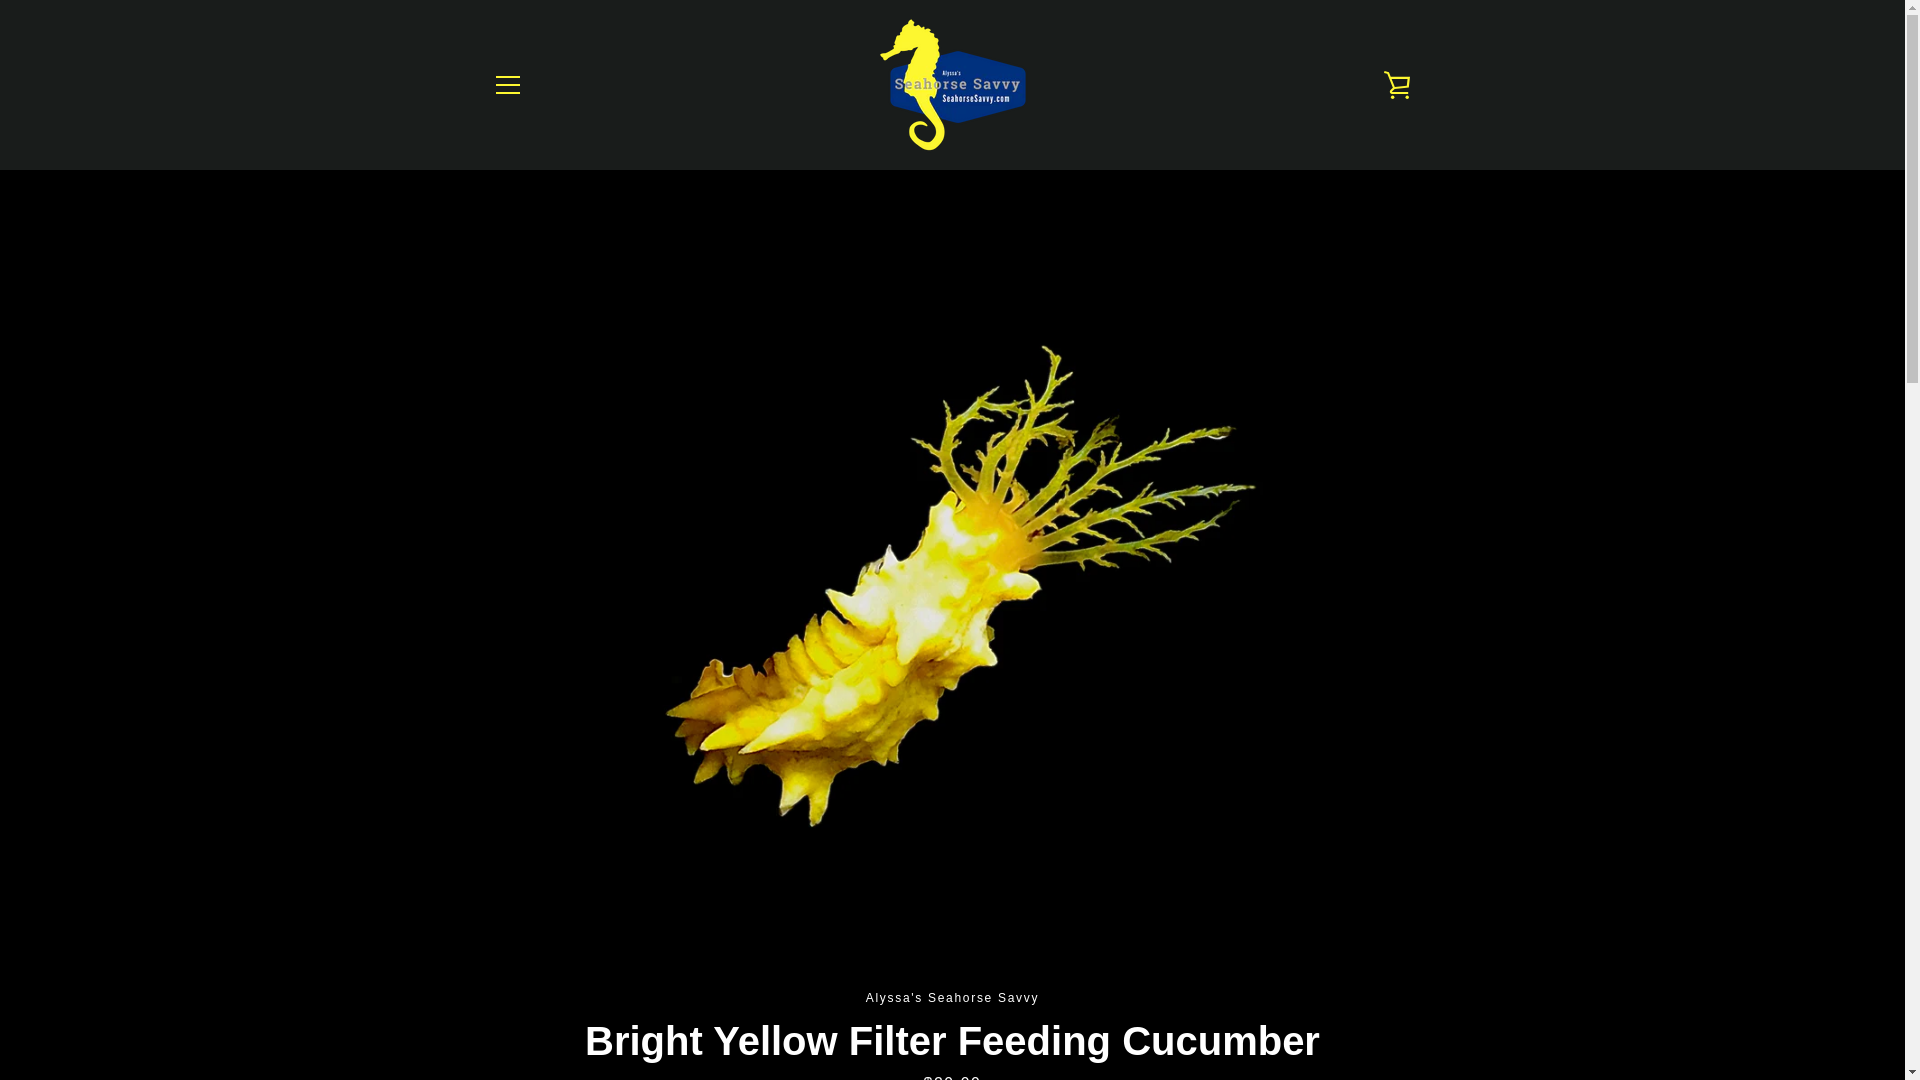  I want to click on PayPal, so click(1394, 995).